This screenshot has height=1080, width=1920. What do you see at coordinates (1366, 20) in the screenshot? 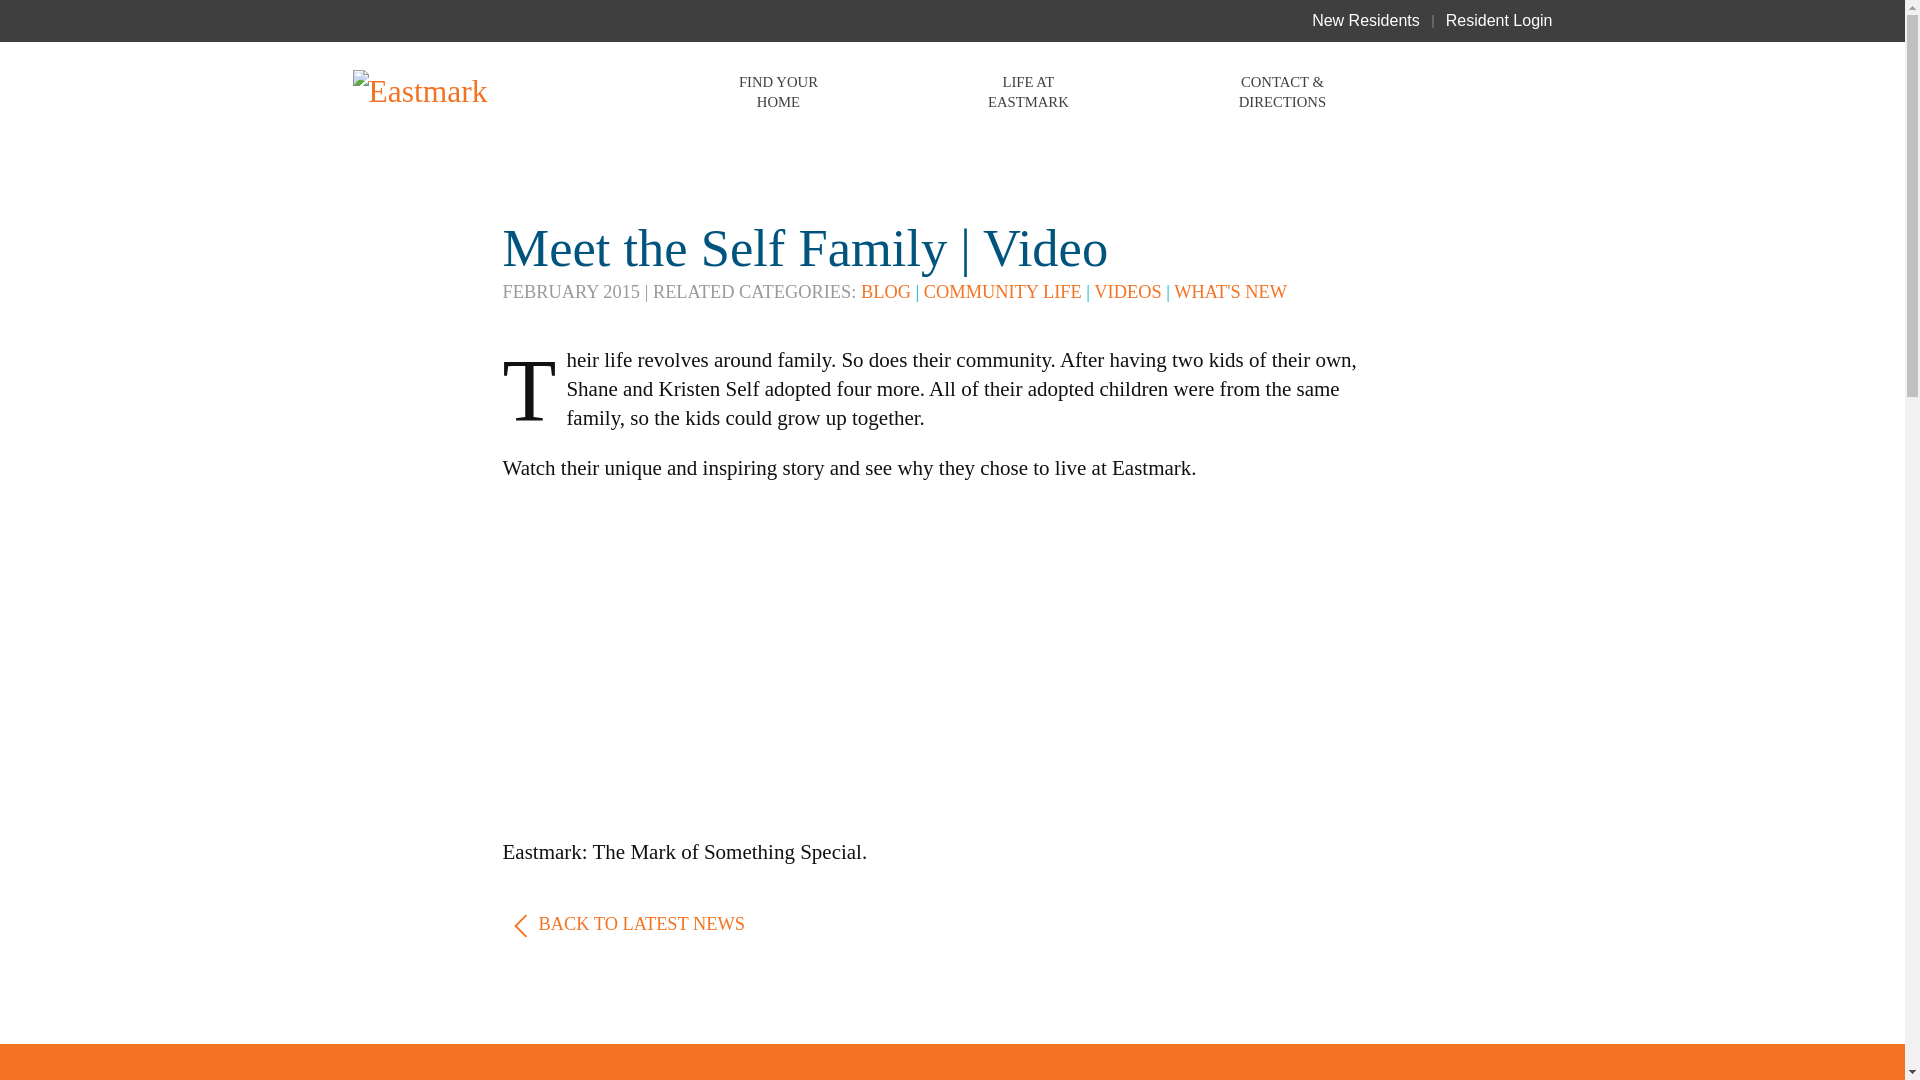
I see `New Residents` at bounding box center [1366, 20].